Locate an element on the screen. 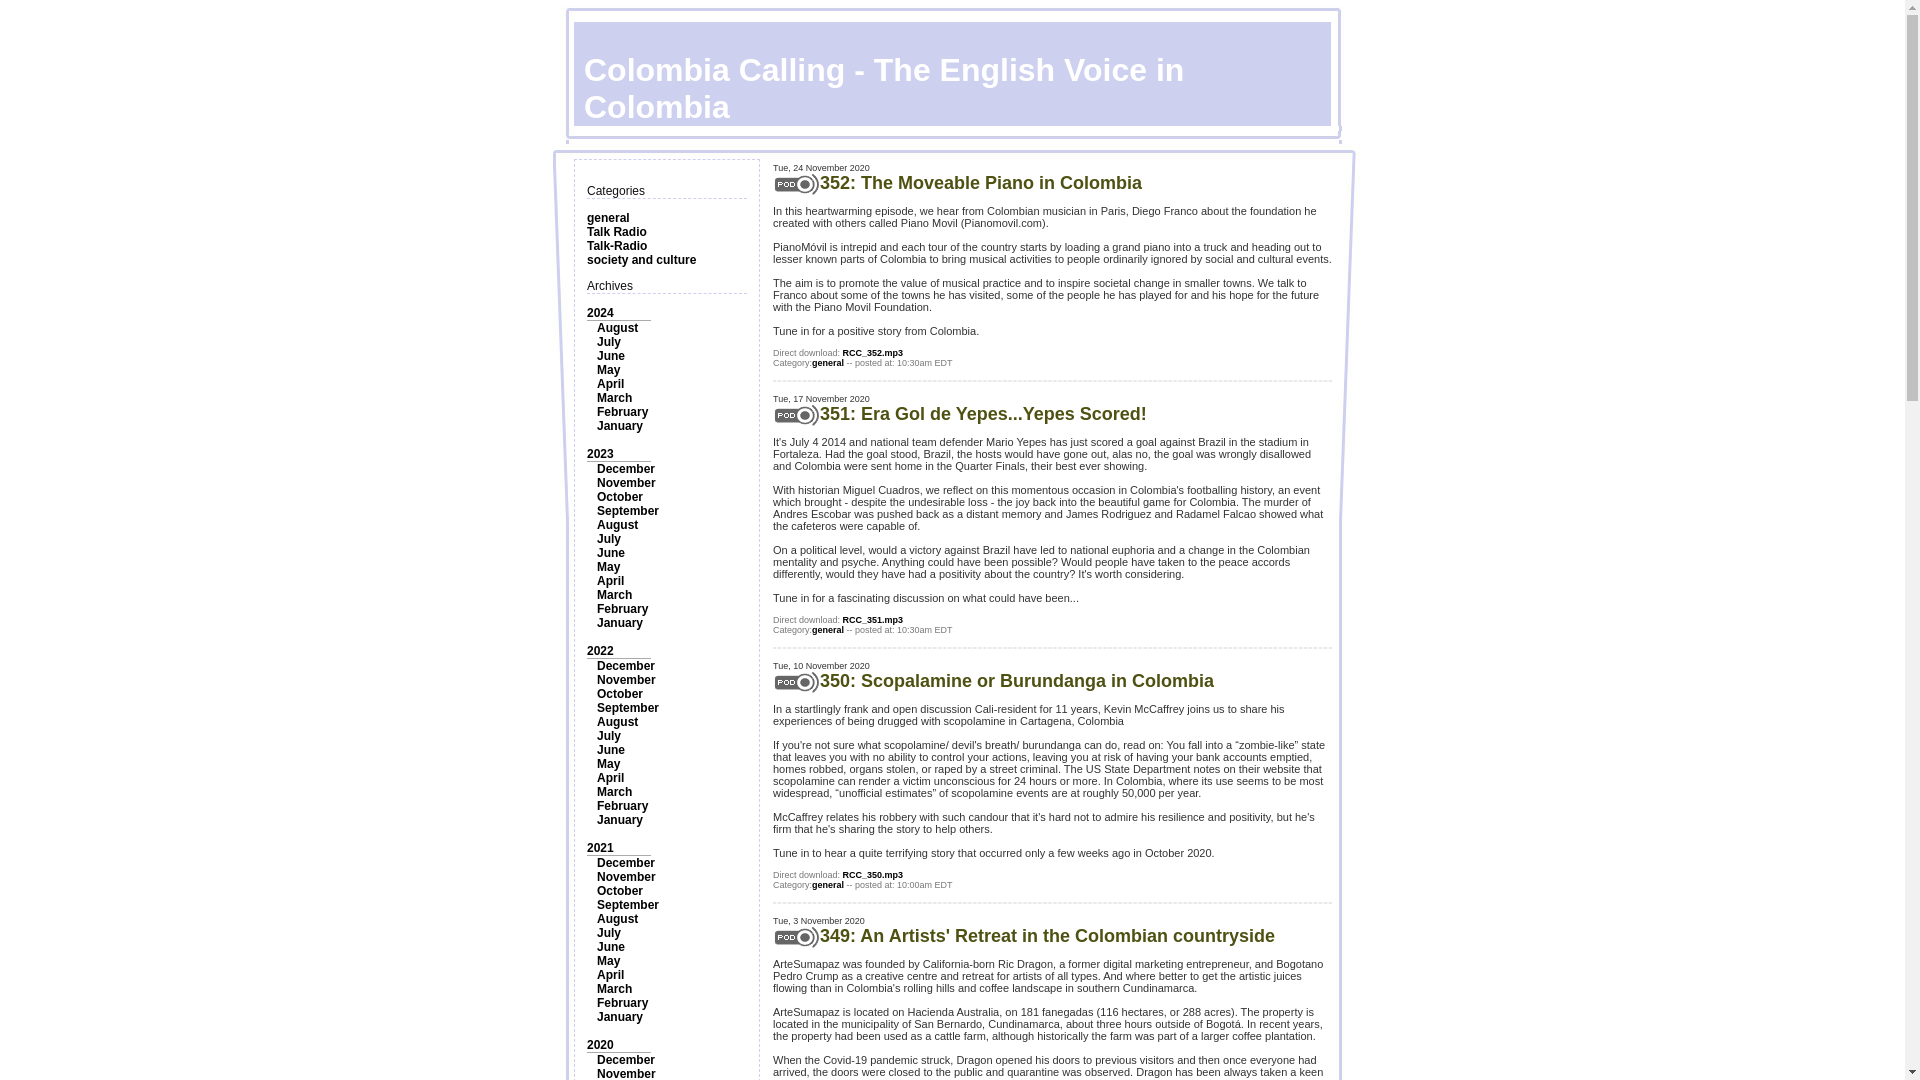 The width and height of the screenshot is (1920, 1080). September is located at coordinates (628, 511).